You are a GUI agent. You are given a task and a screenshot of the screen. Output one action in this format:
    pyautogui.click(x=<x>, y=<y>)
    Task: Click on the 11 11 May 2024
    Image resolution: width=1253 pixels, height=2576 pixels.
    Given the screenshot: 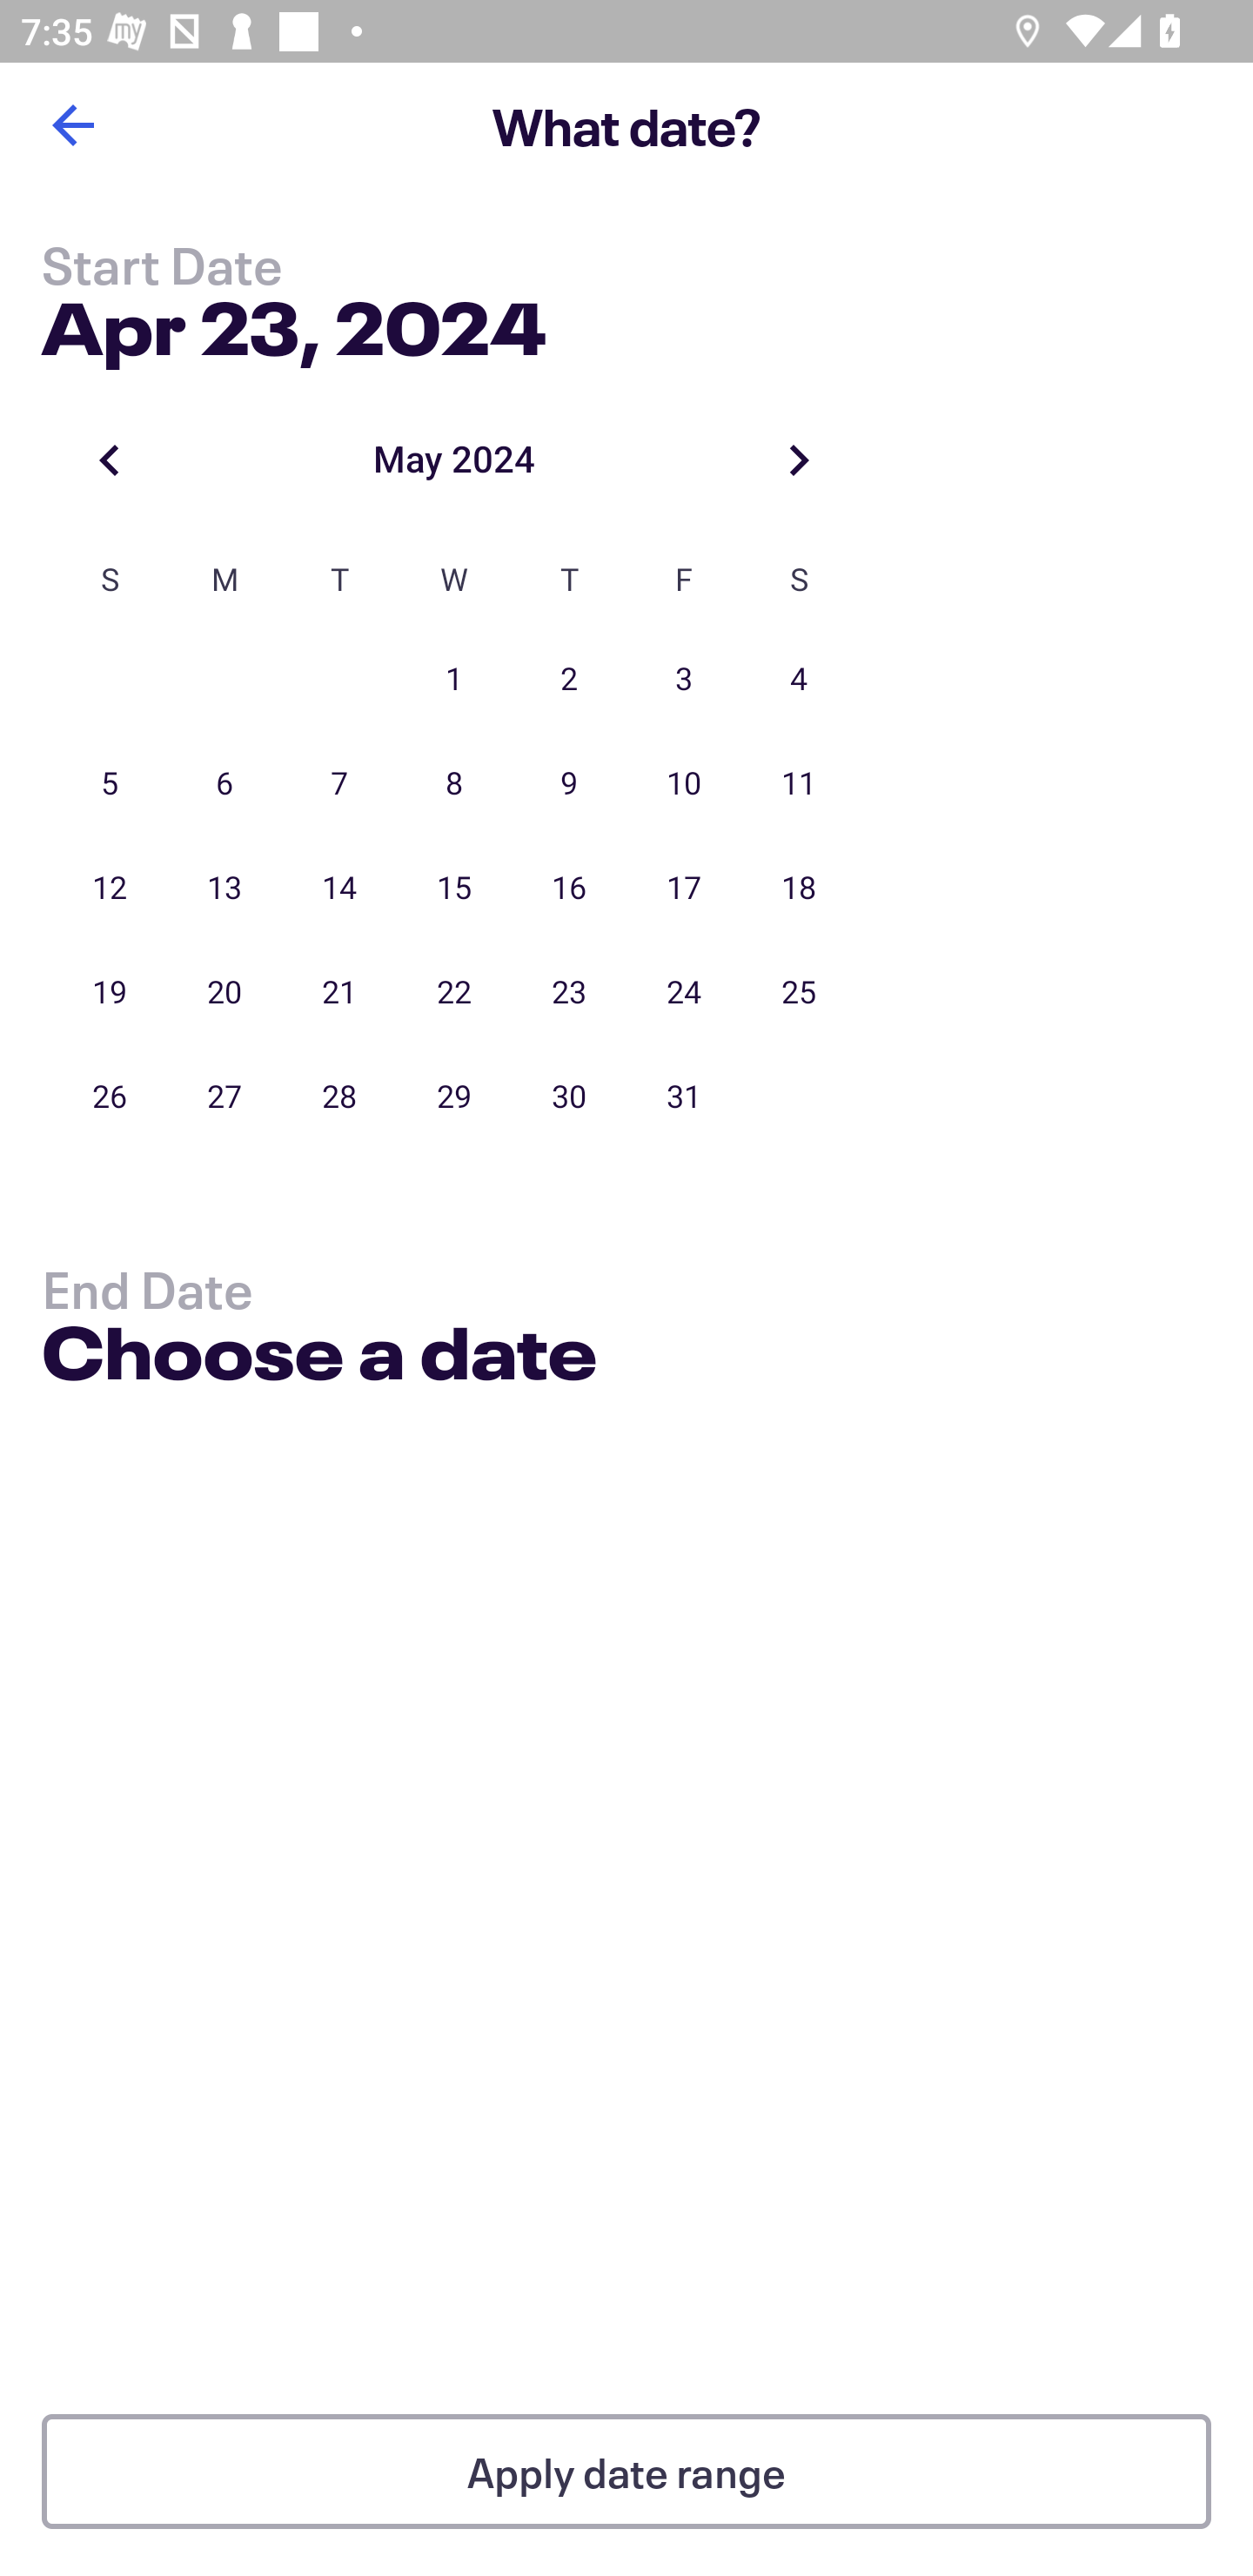 What is the action you would take?
    pyautogui.click(x=799, y=784)
    